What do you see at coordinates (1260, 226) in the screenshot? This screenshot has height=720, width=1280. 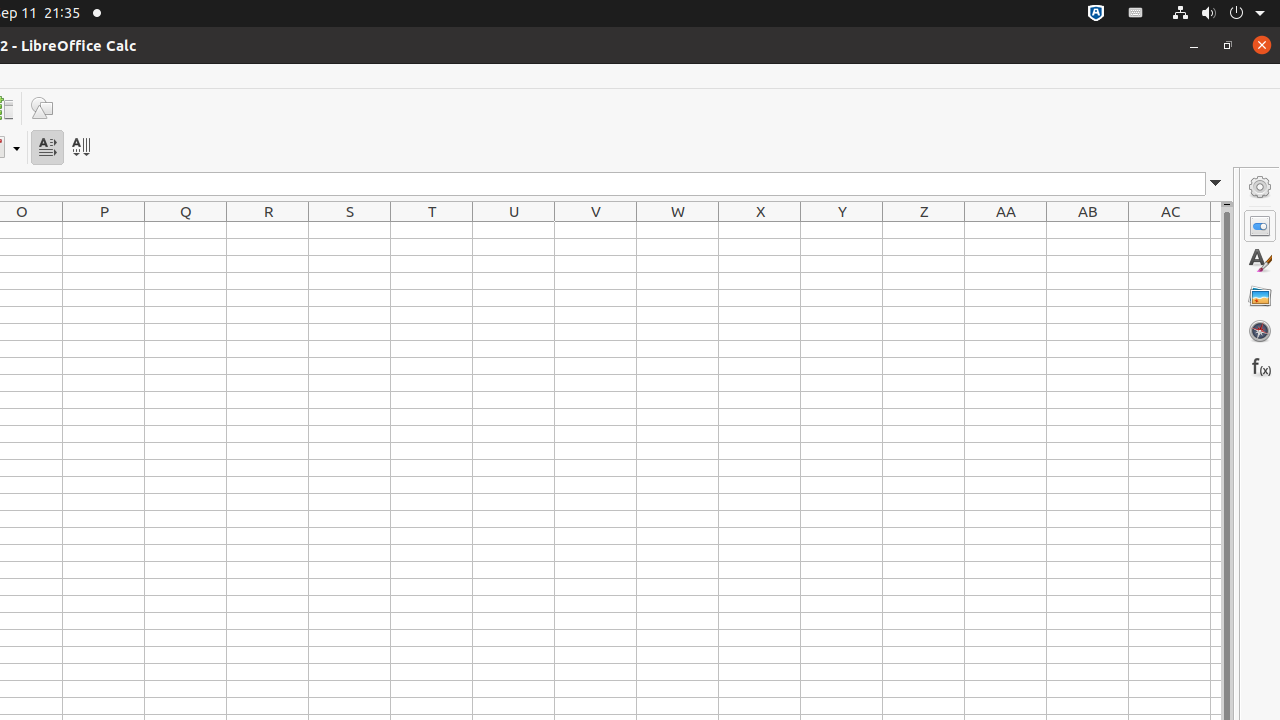 I see `Properties` at bounding box center [1260, 226].